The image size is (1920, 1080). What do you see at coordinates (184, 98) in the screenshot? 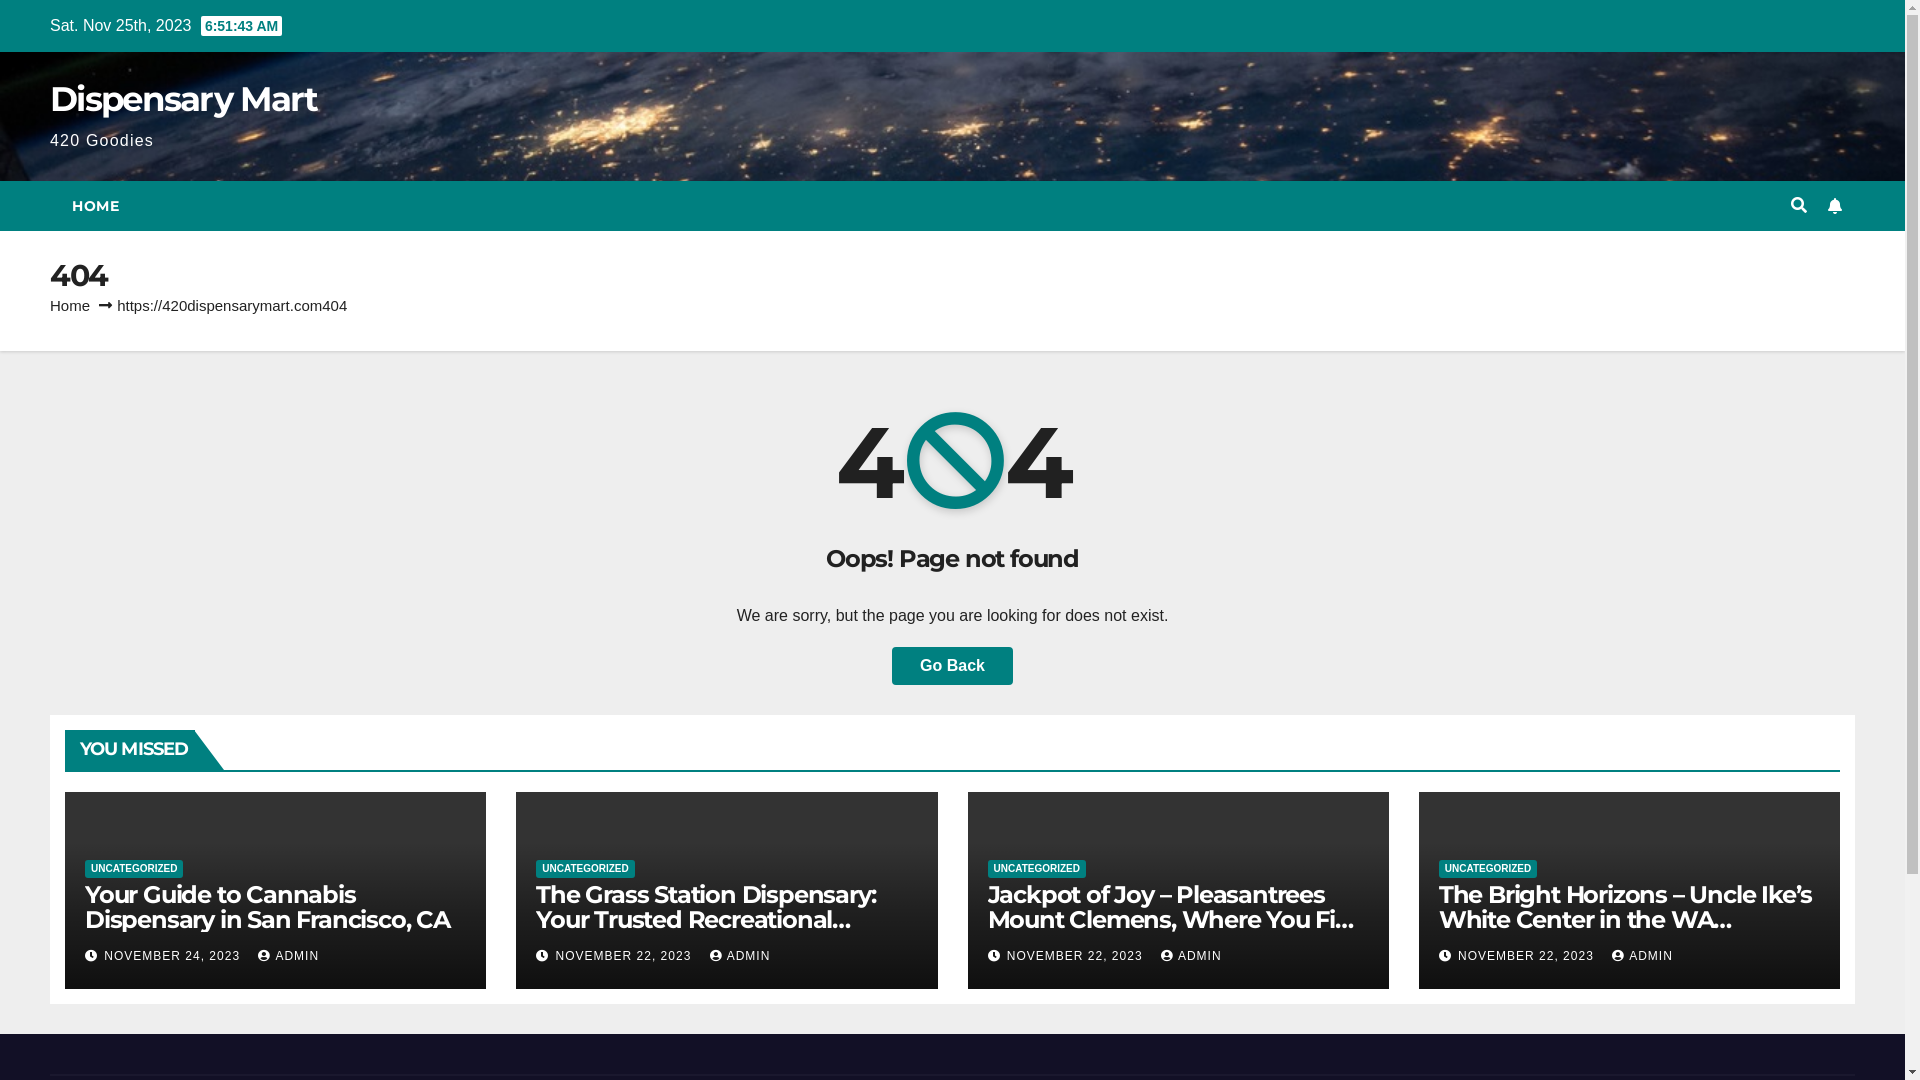
I see `Dispensary Mart` at bounding box center [184, 98].